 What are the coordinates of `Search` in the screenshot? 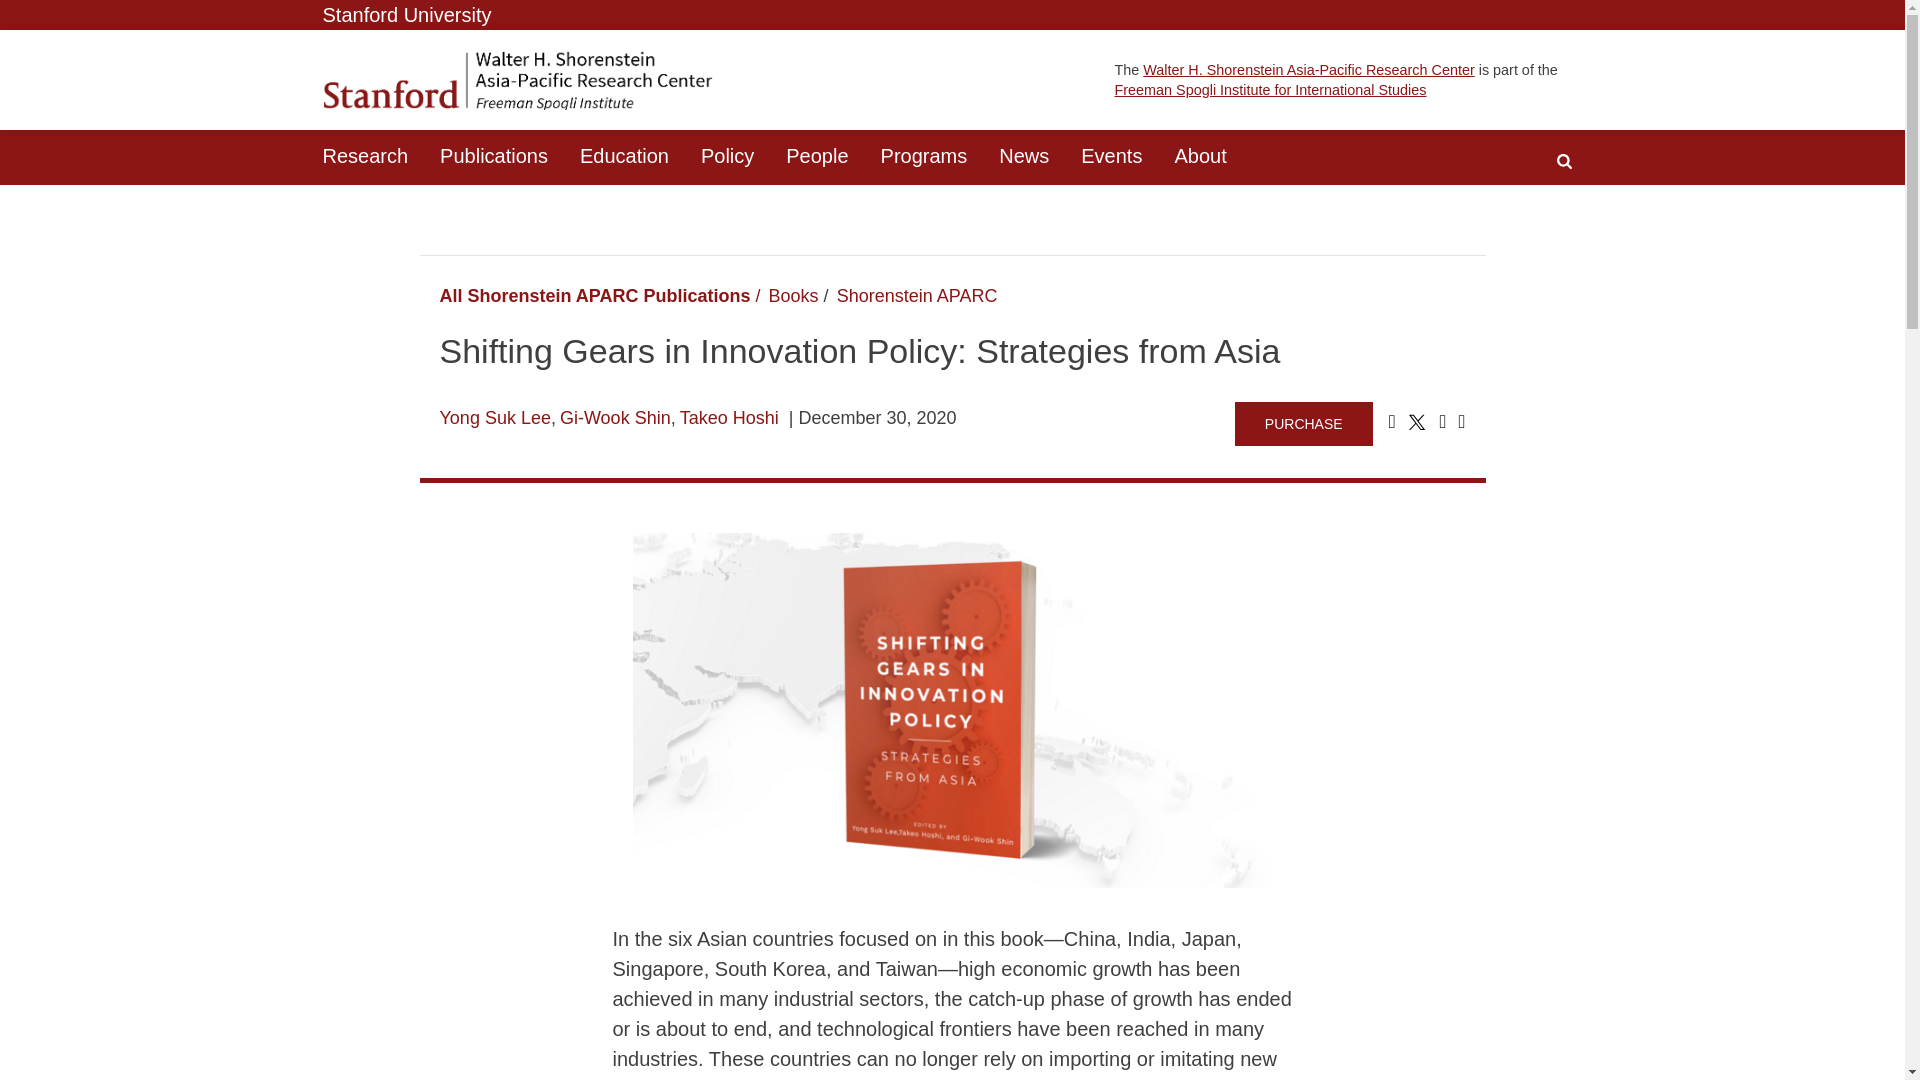 It's located at (1564, 161).